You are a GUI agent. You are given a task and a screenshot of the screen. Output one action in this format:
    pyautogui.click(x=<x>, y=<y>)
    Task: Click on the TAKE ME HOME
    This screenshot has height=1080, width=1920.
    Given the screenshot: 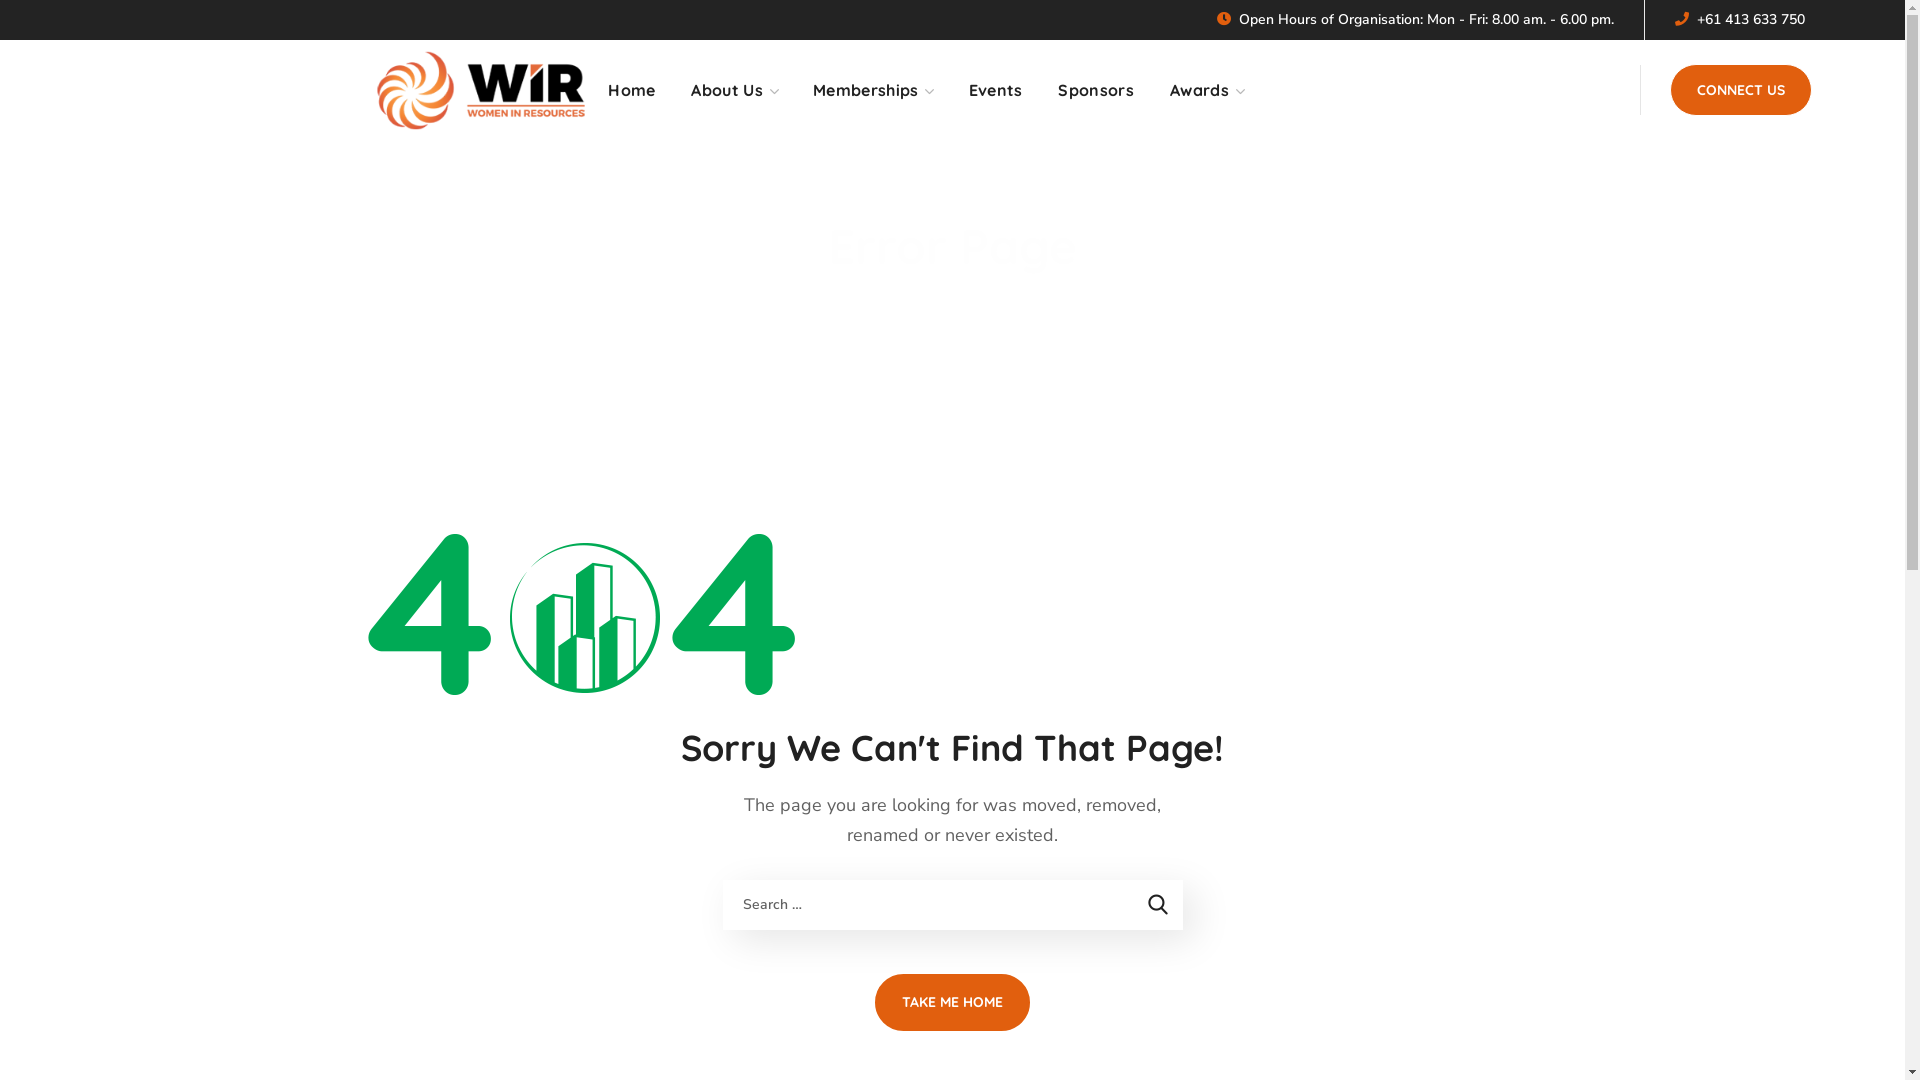 What is the action you would take?
    pyautogui.click(x=952, y=1002)
    